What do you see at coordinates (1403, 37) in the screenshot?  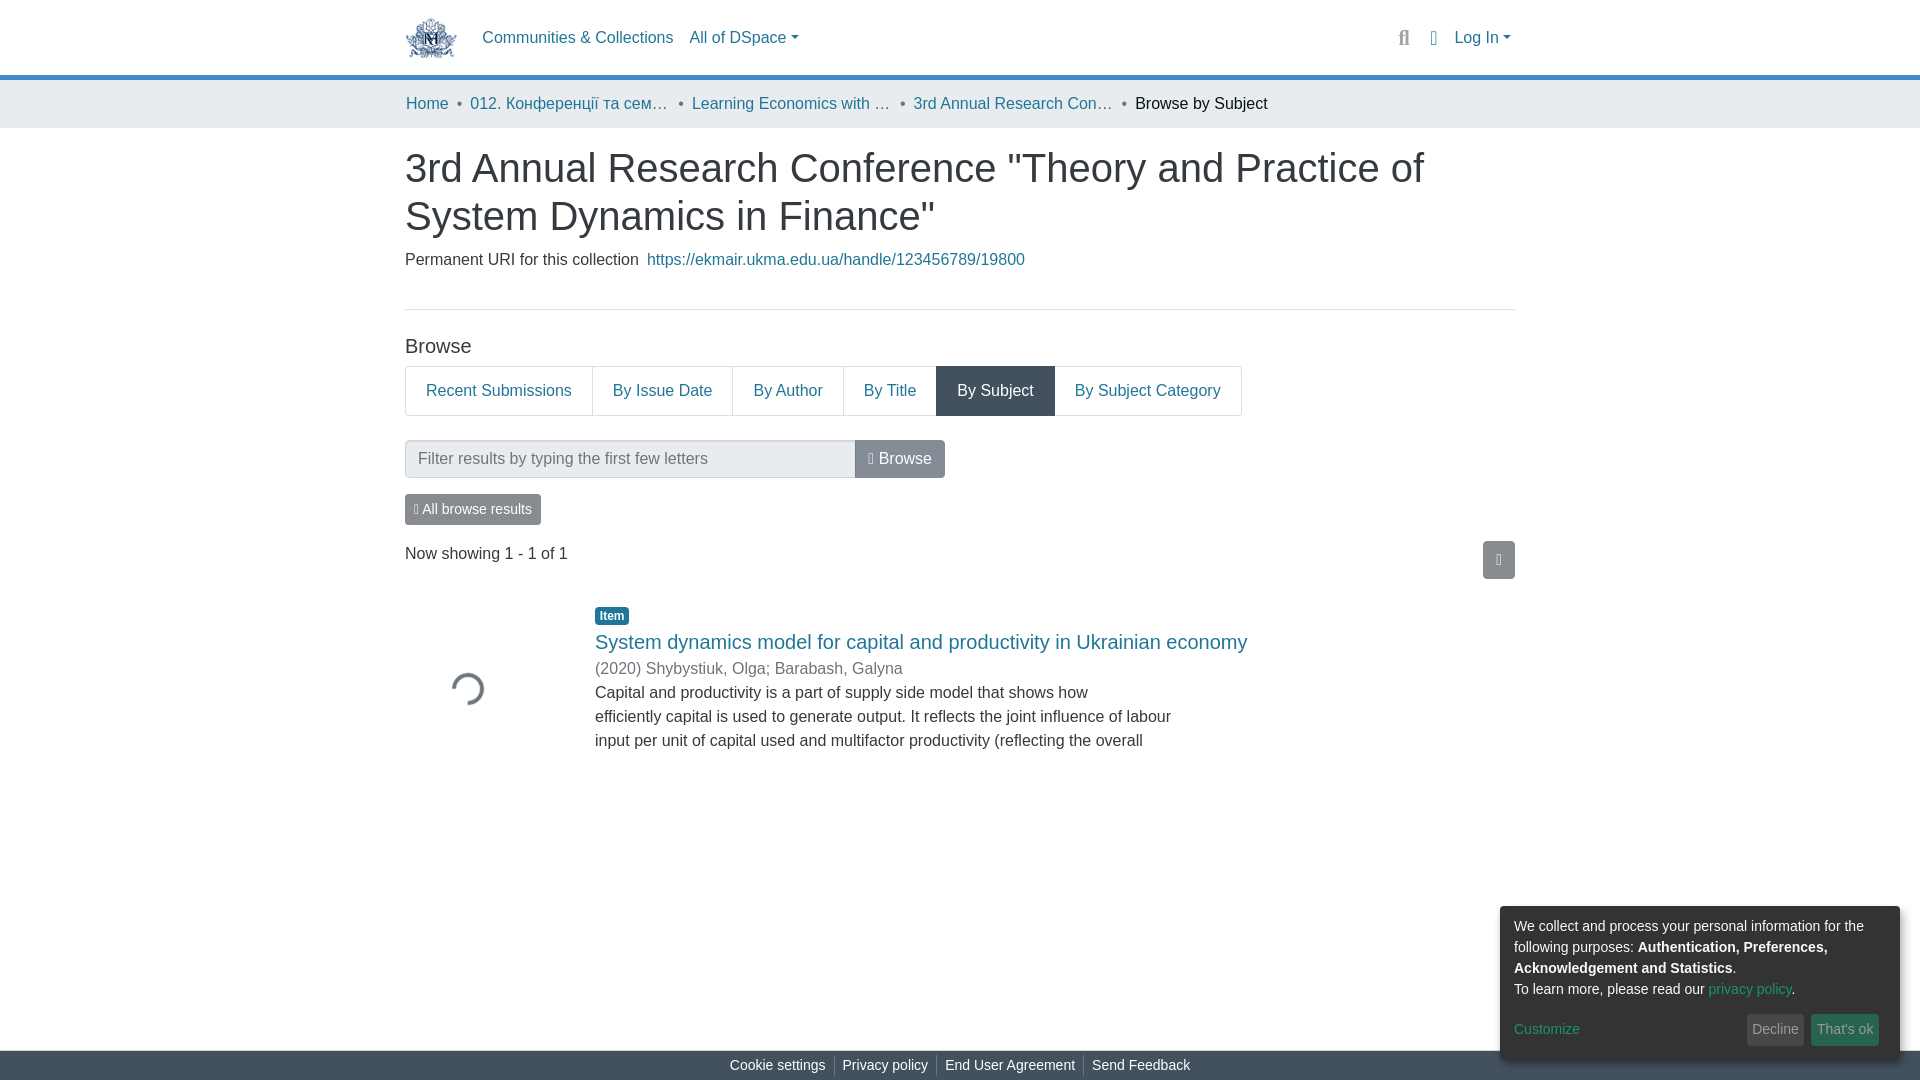 I see `Search` at bounding box center [1403, 37].